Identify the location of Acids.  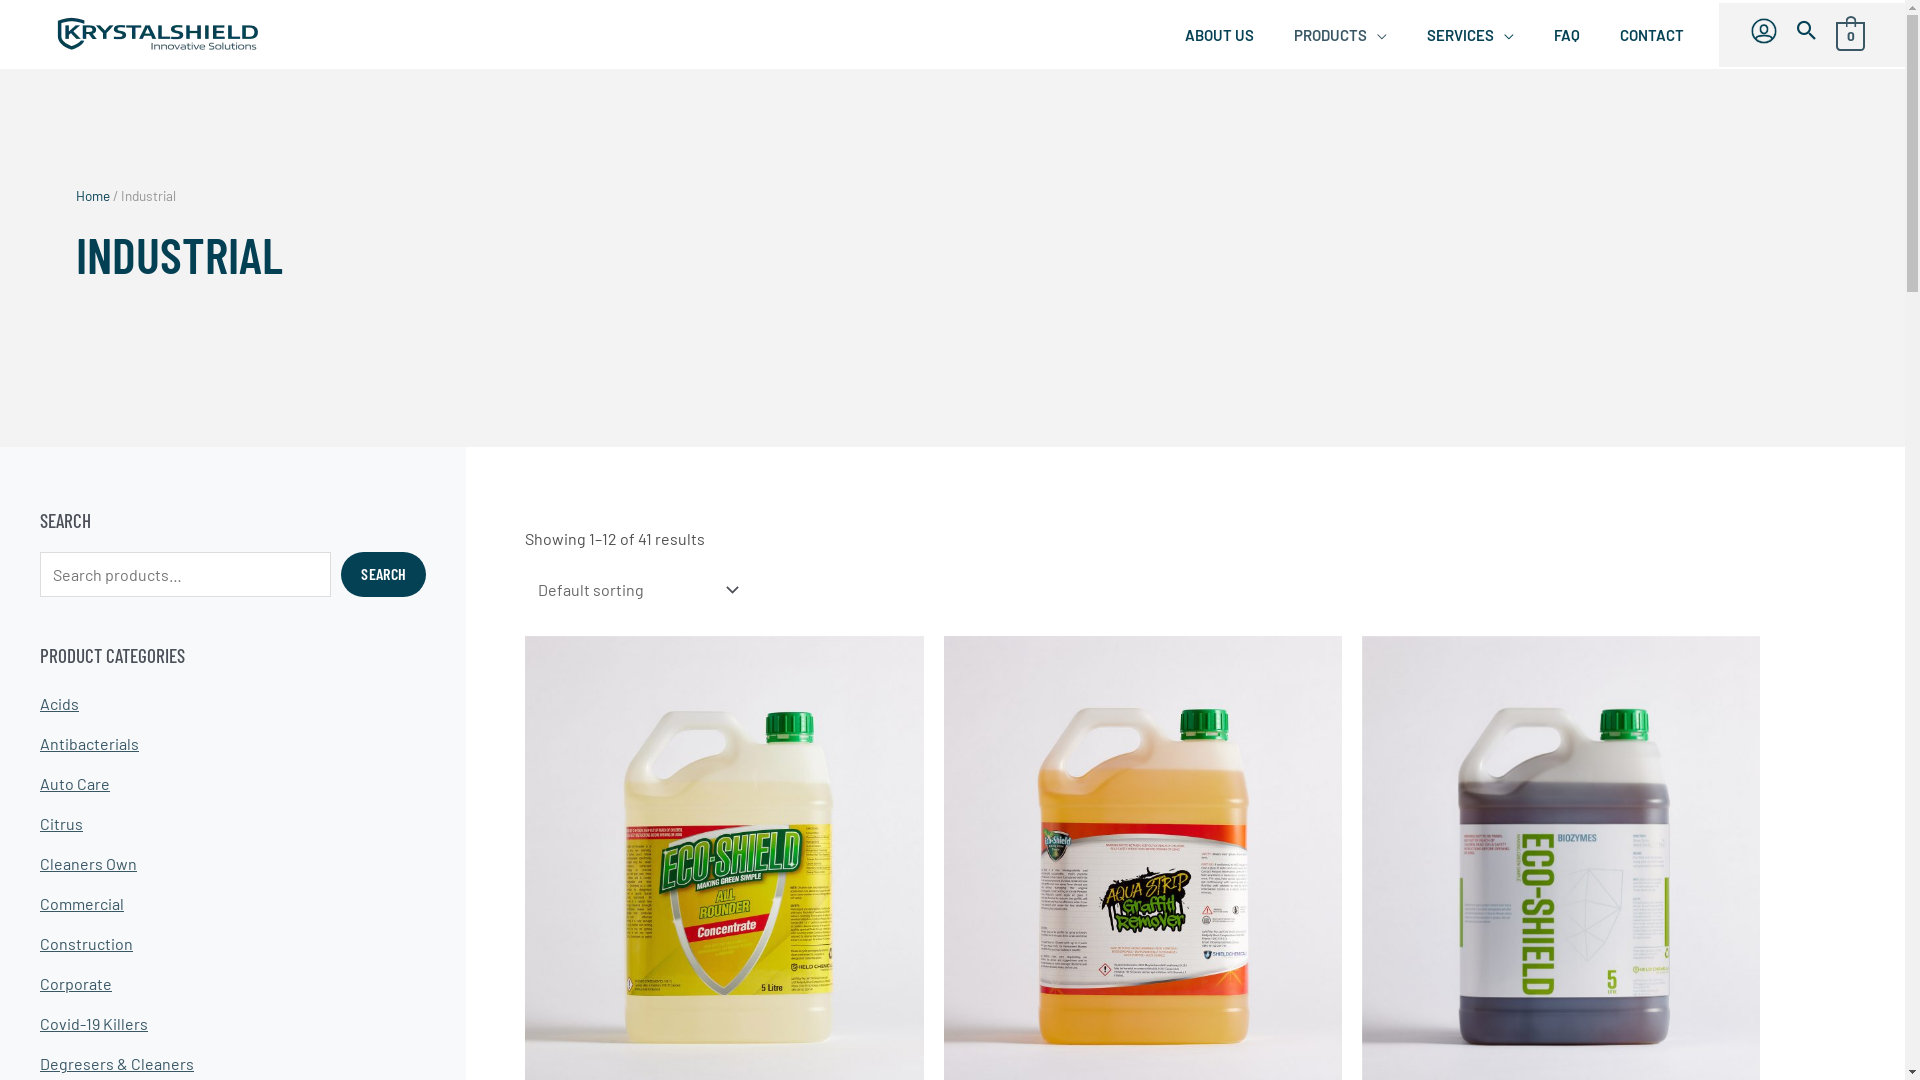
(60, 704).